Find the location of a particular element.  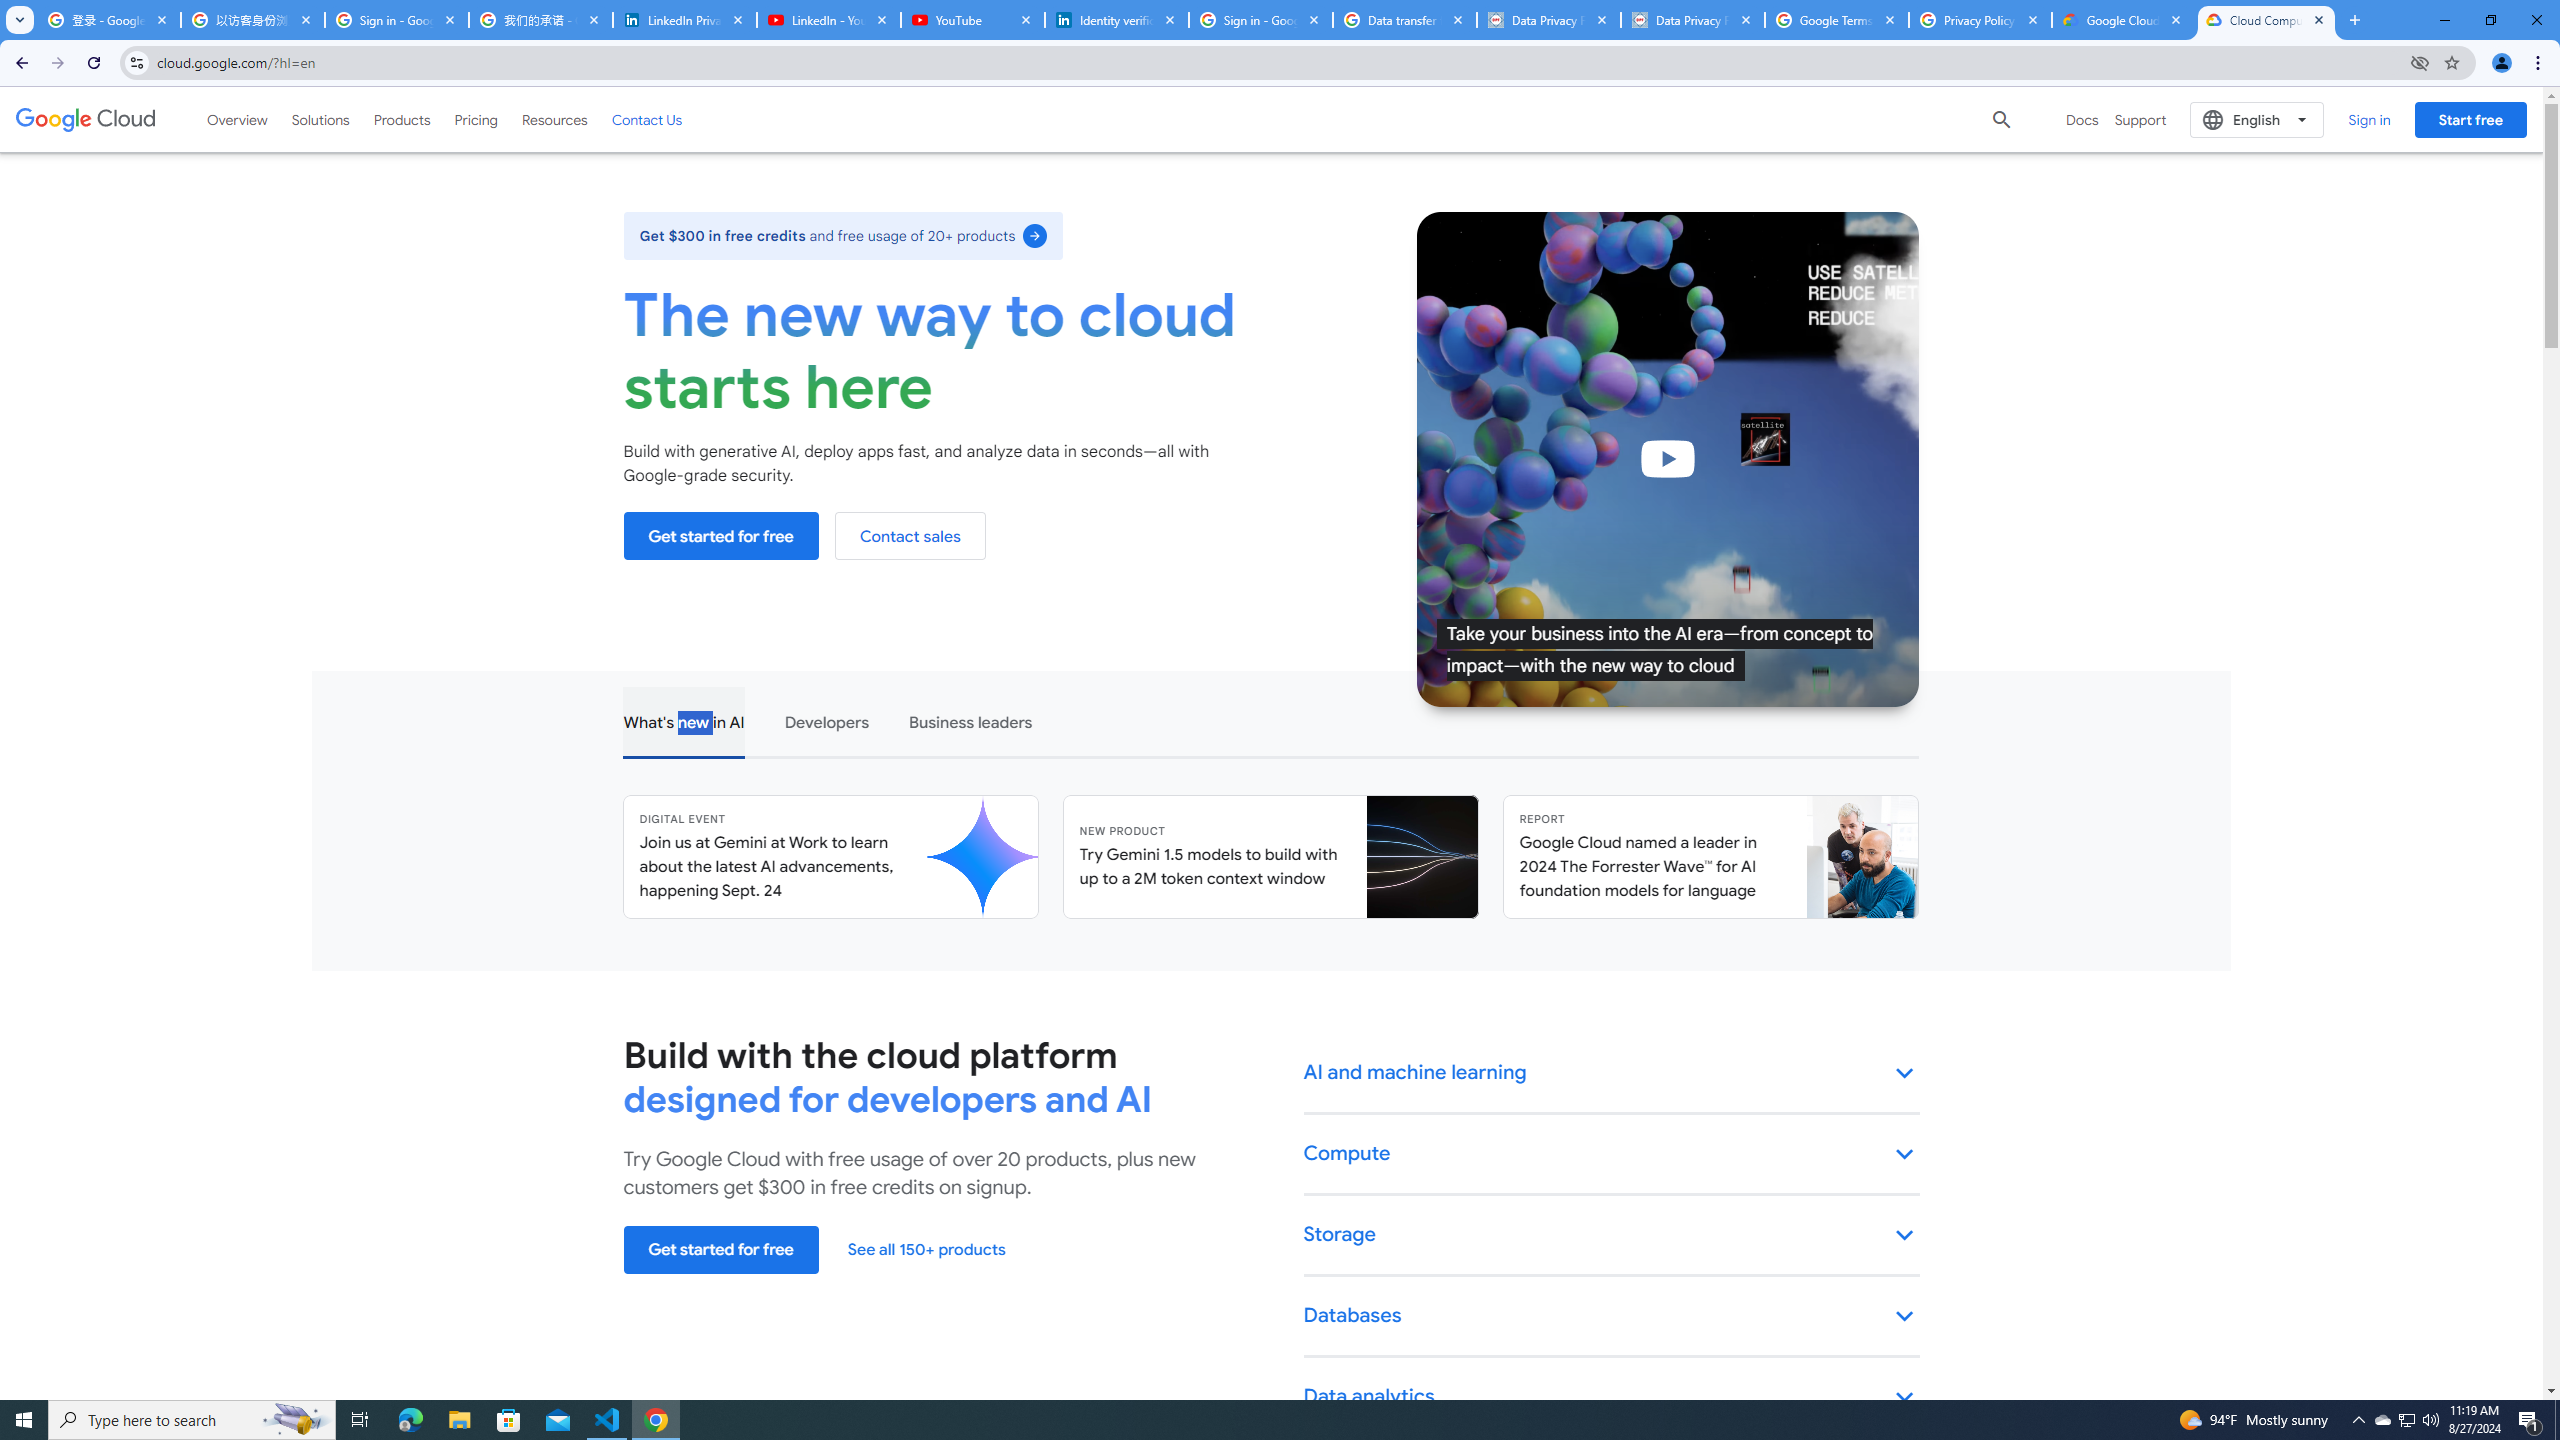

Contact sales is located at coordinates (910, 536).